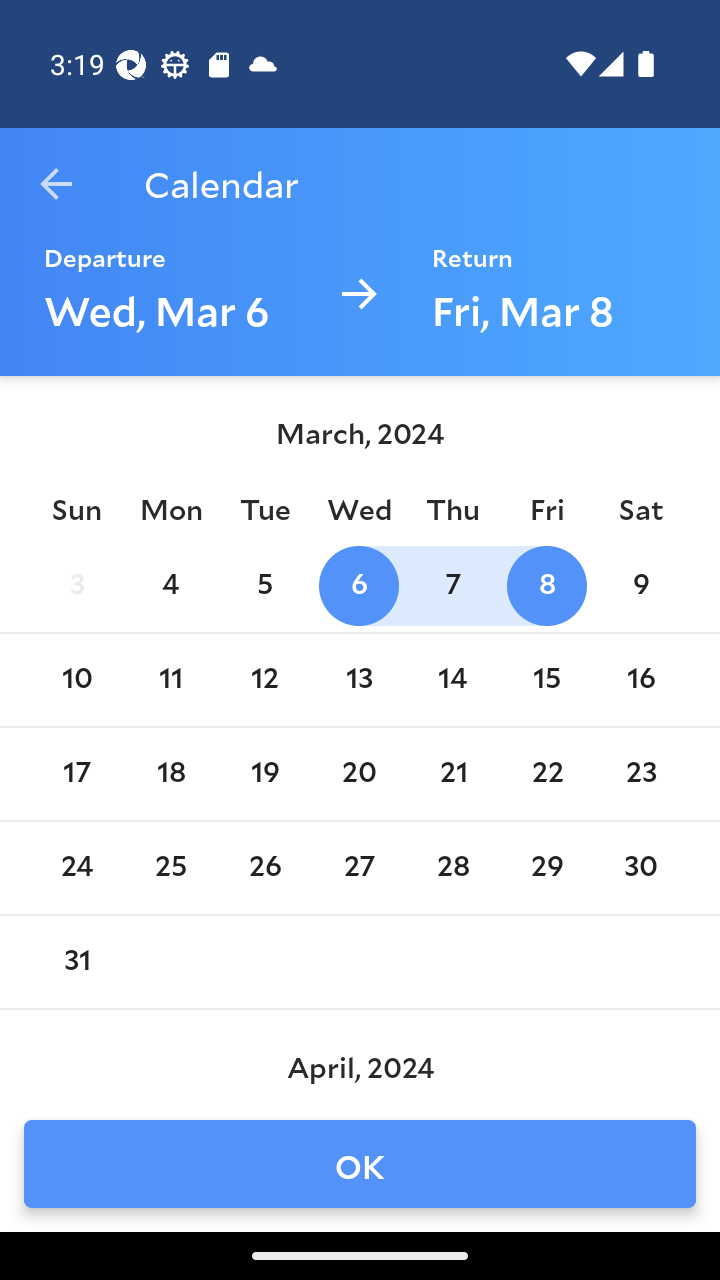 The height and width of the screenshot is (1280, 720). I want to click on 3, so click(76, 586).